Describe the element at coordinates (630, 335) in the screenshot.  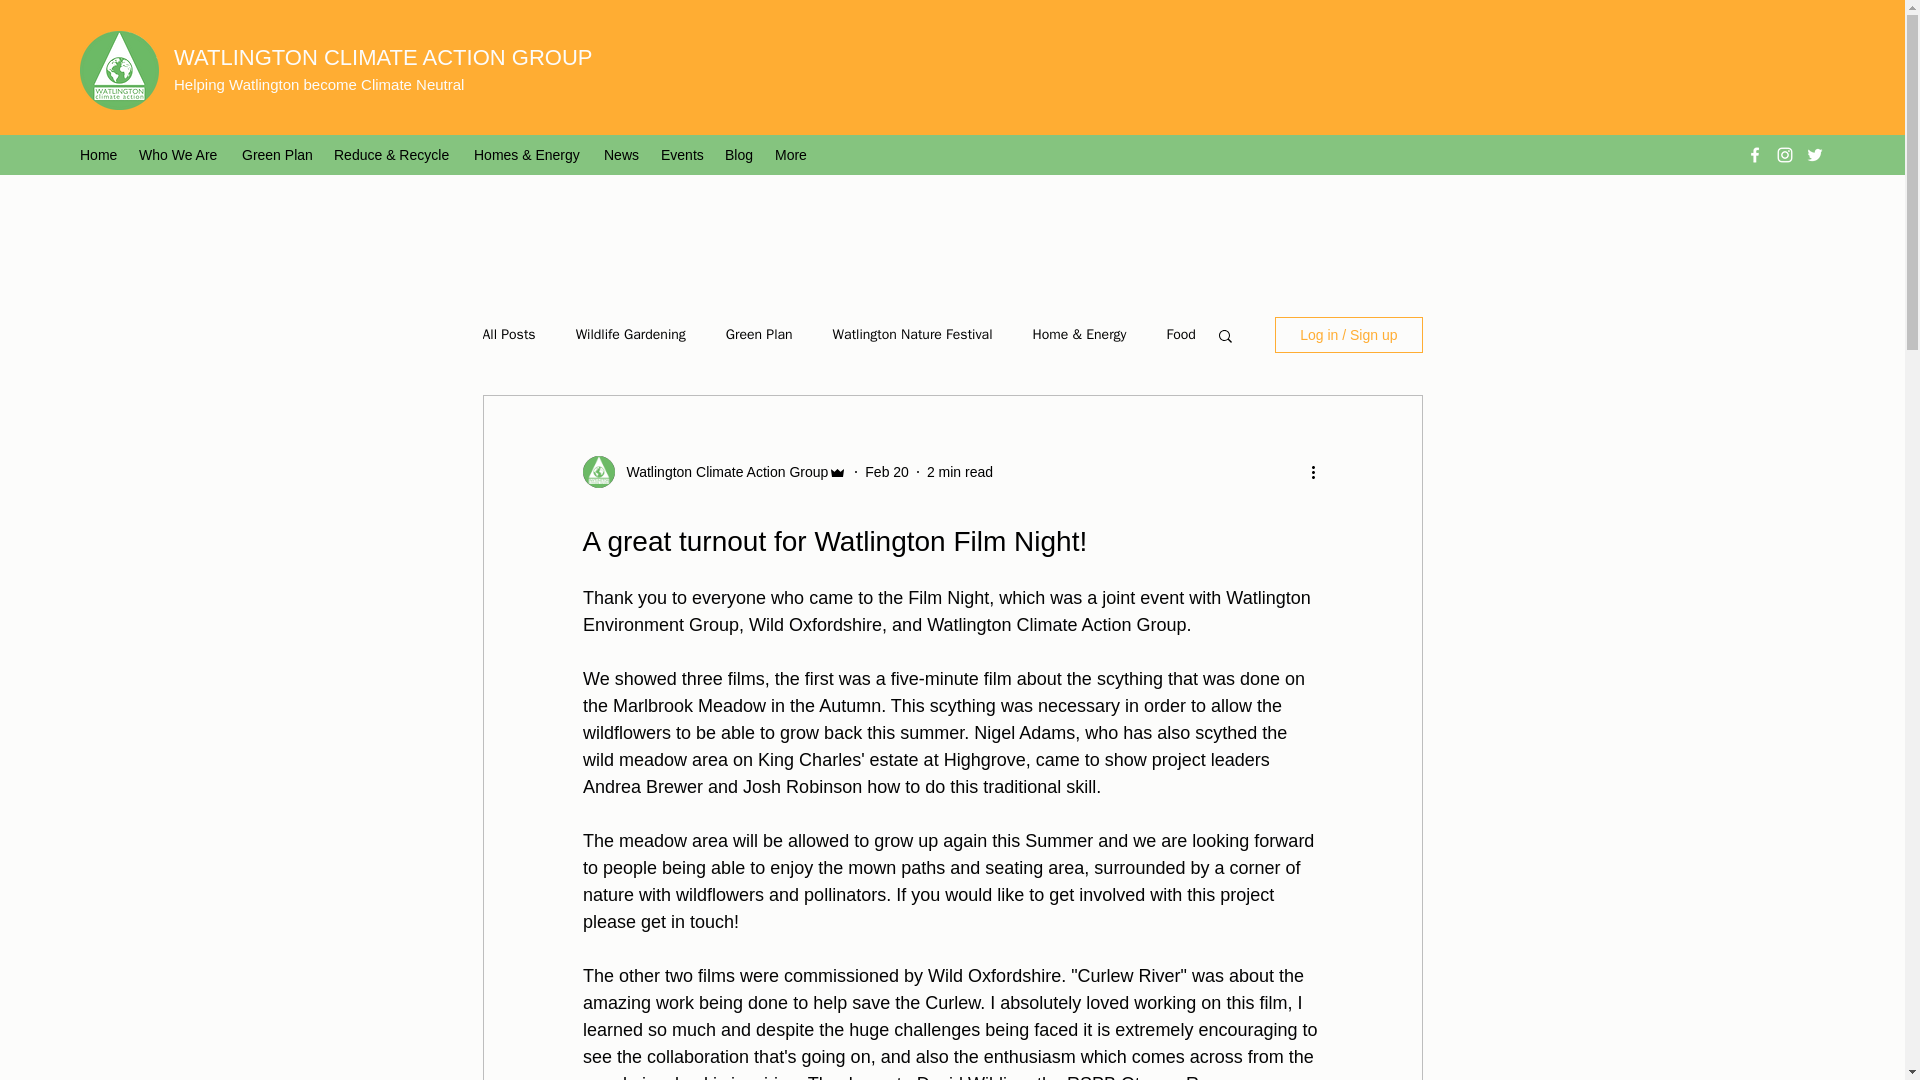
I see `Wildlife Gardening` at that location.